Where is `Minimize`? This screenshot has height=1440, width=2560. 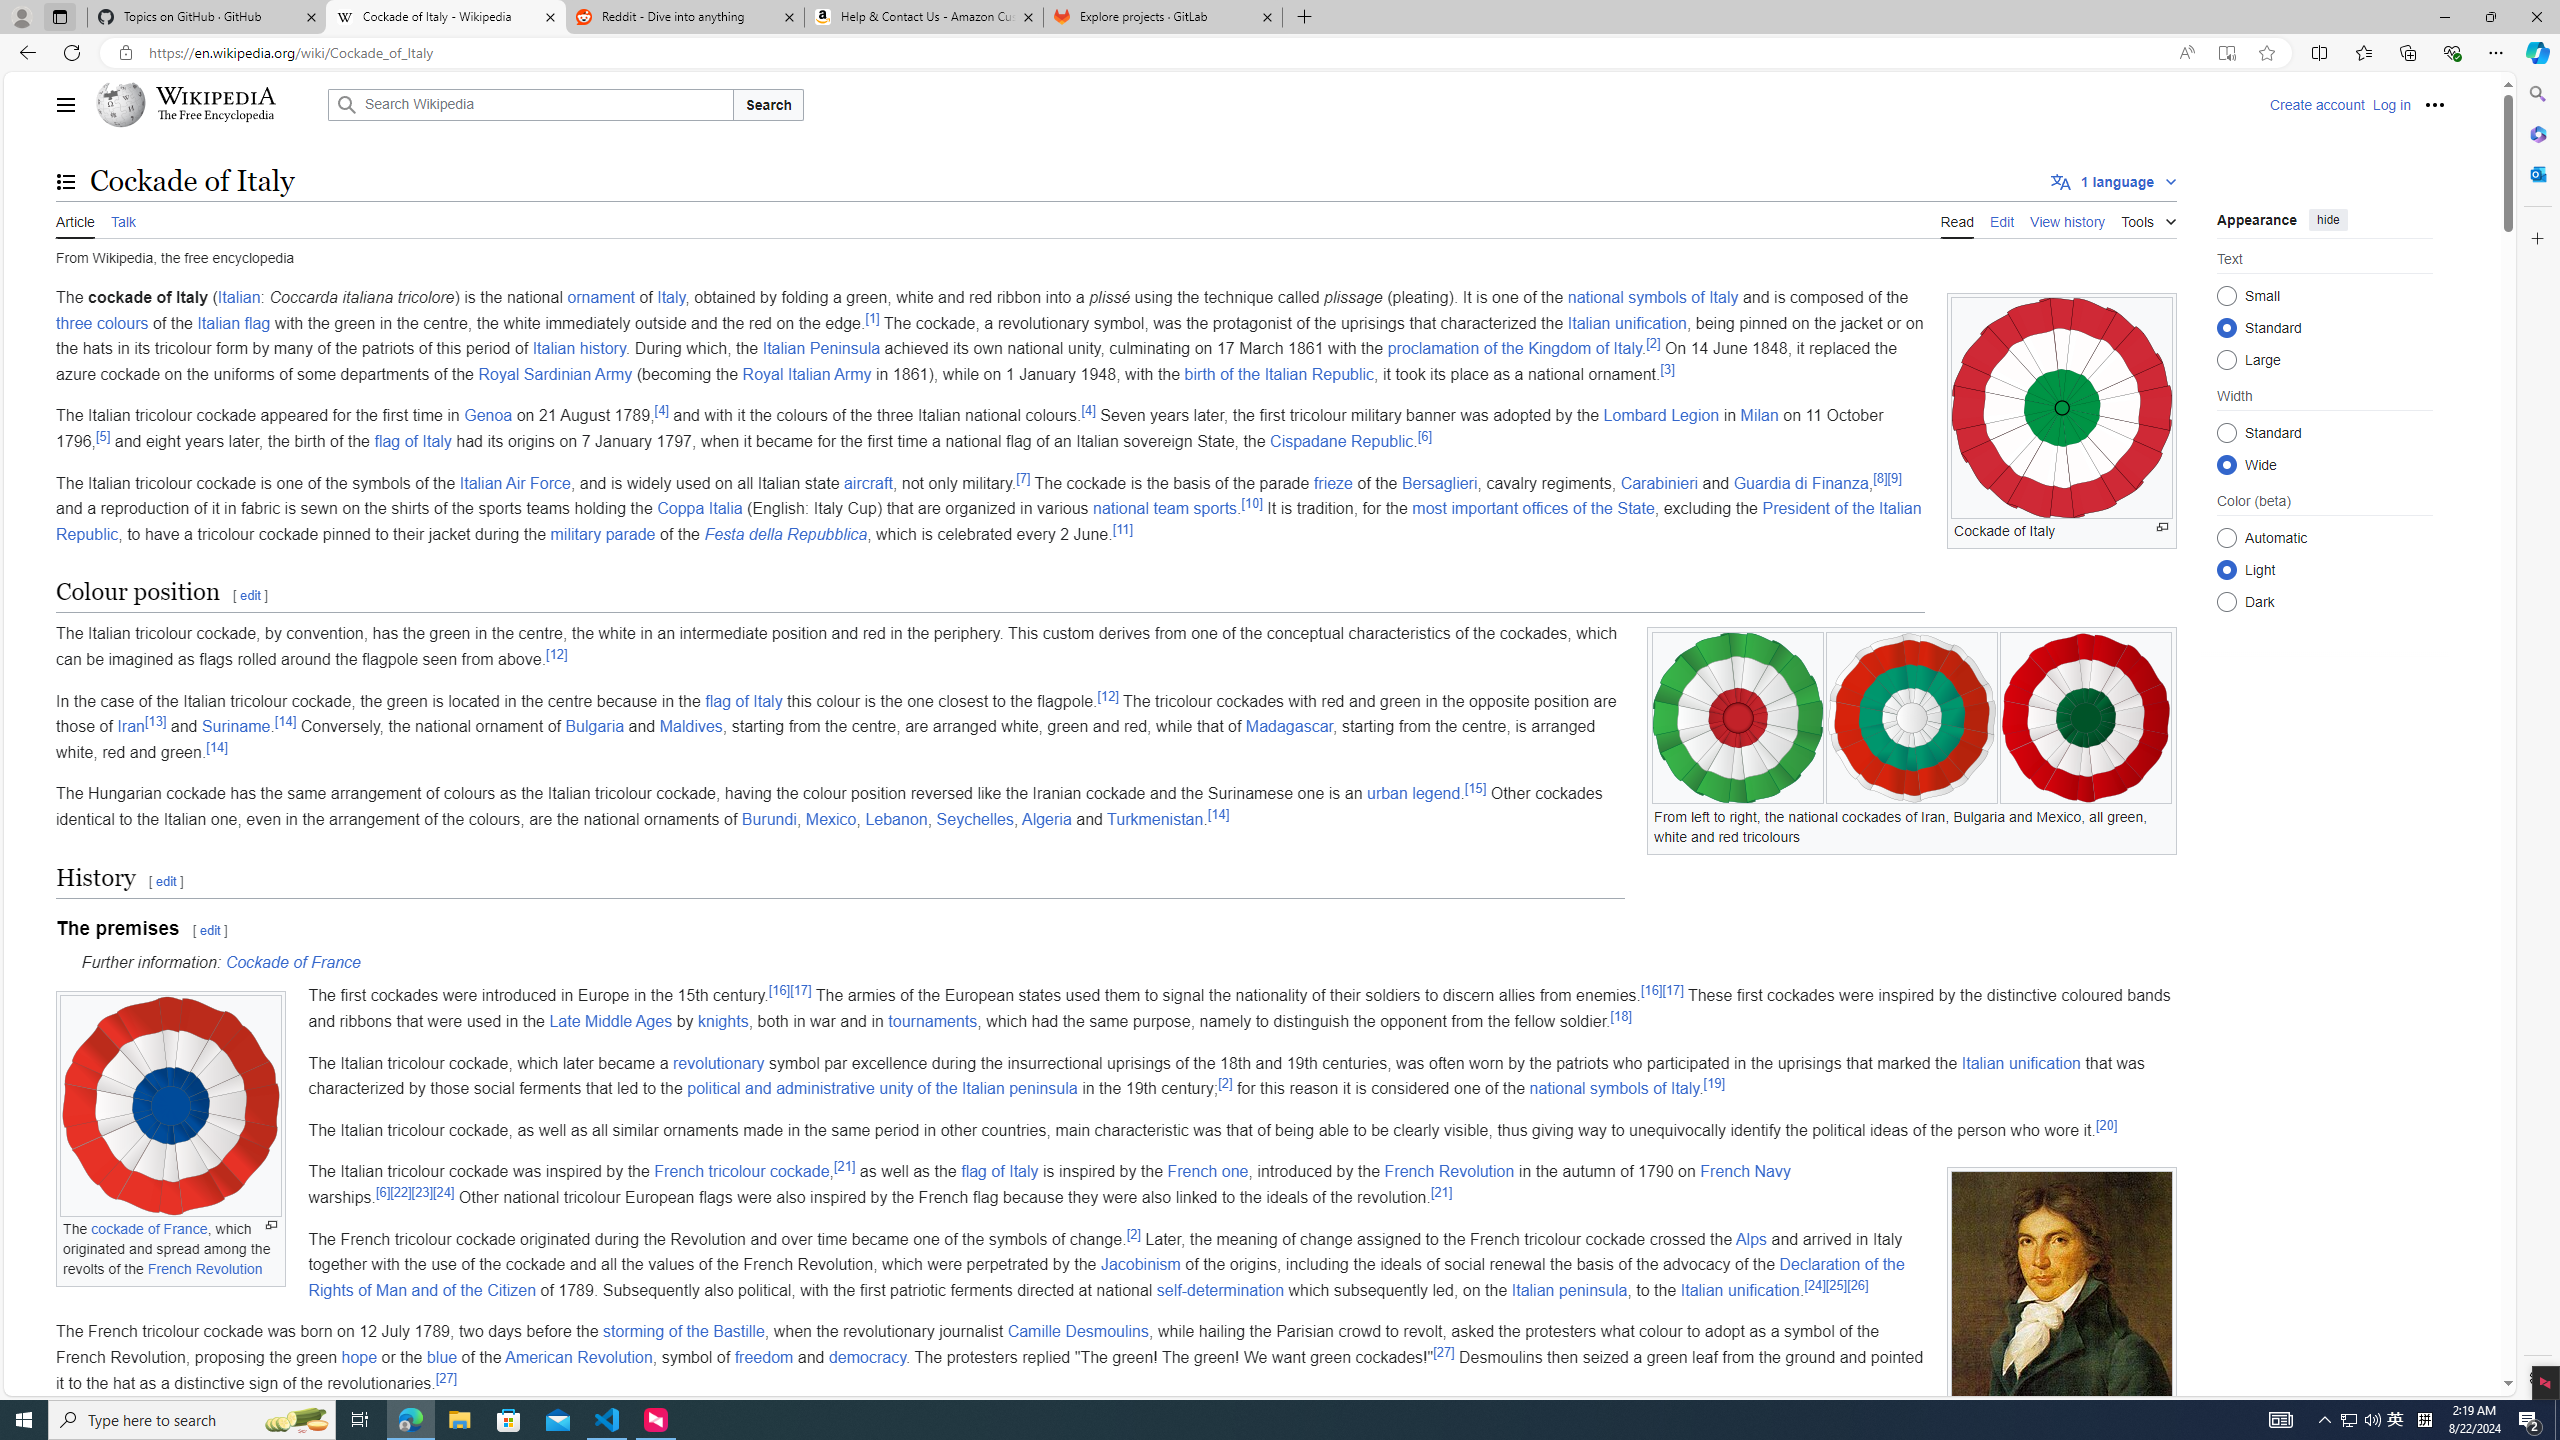 Minimize is located at coordinates (2444, 17).